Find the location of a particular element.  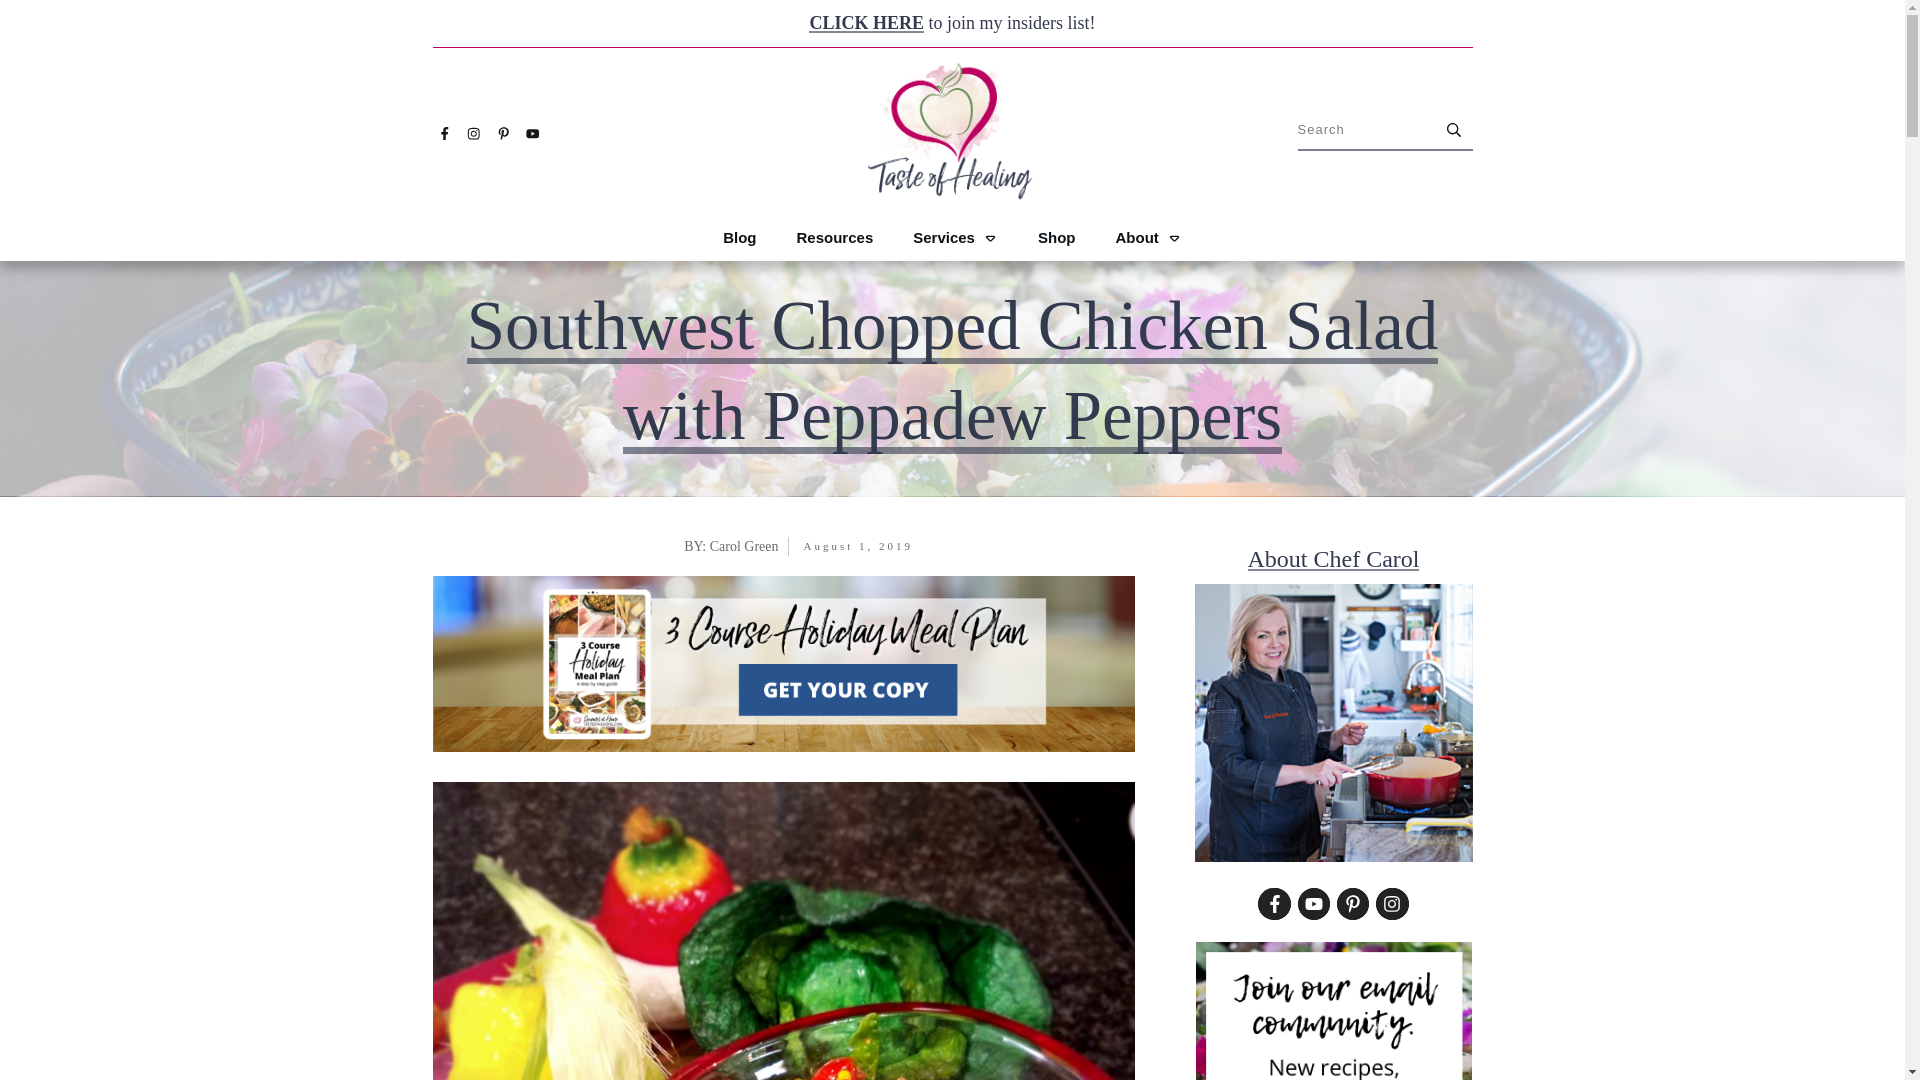

CLICK HERE is located at coordinates (866, 22).